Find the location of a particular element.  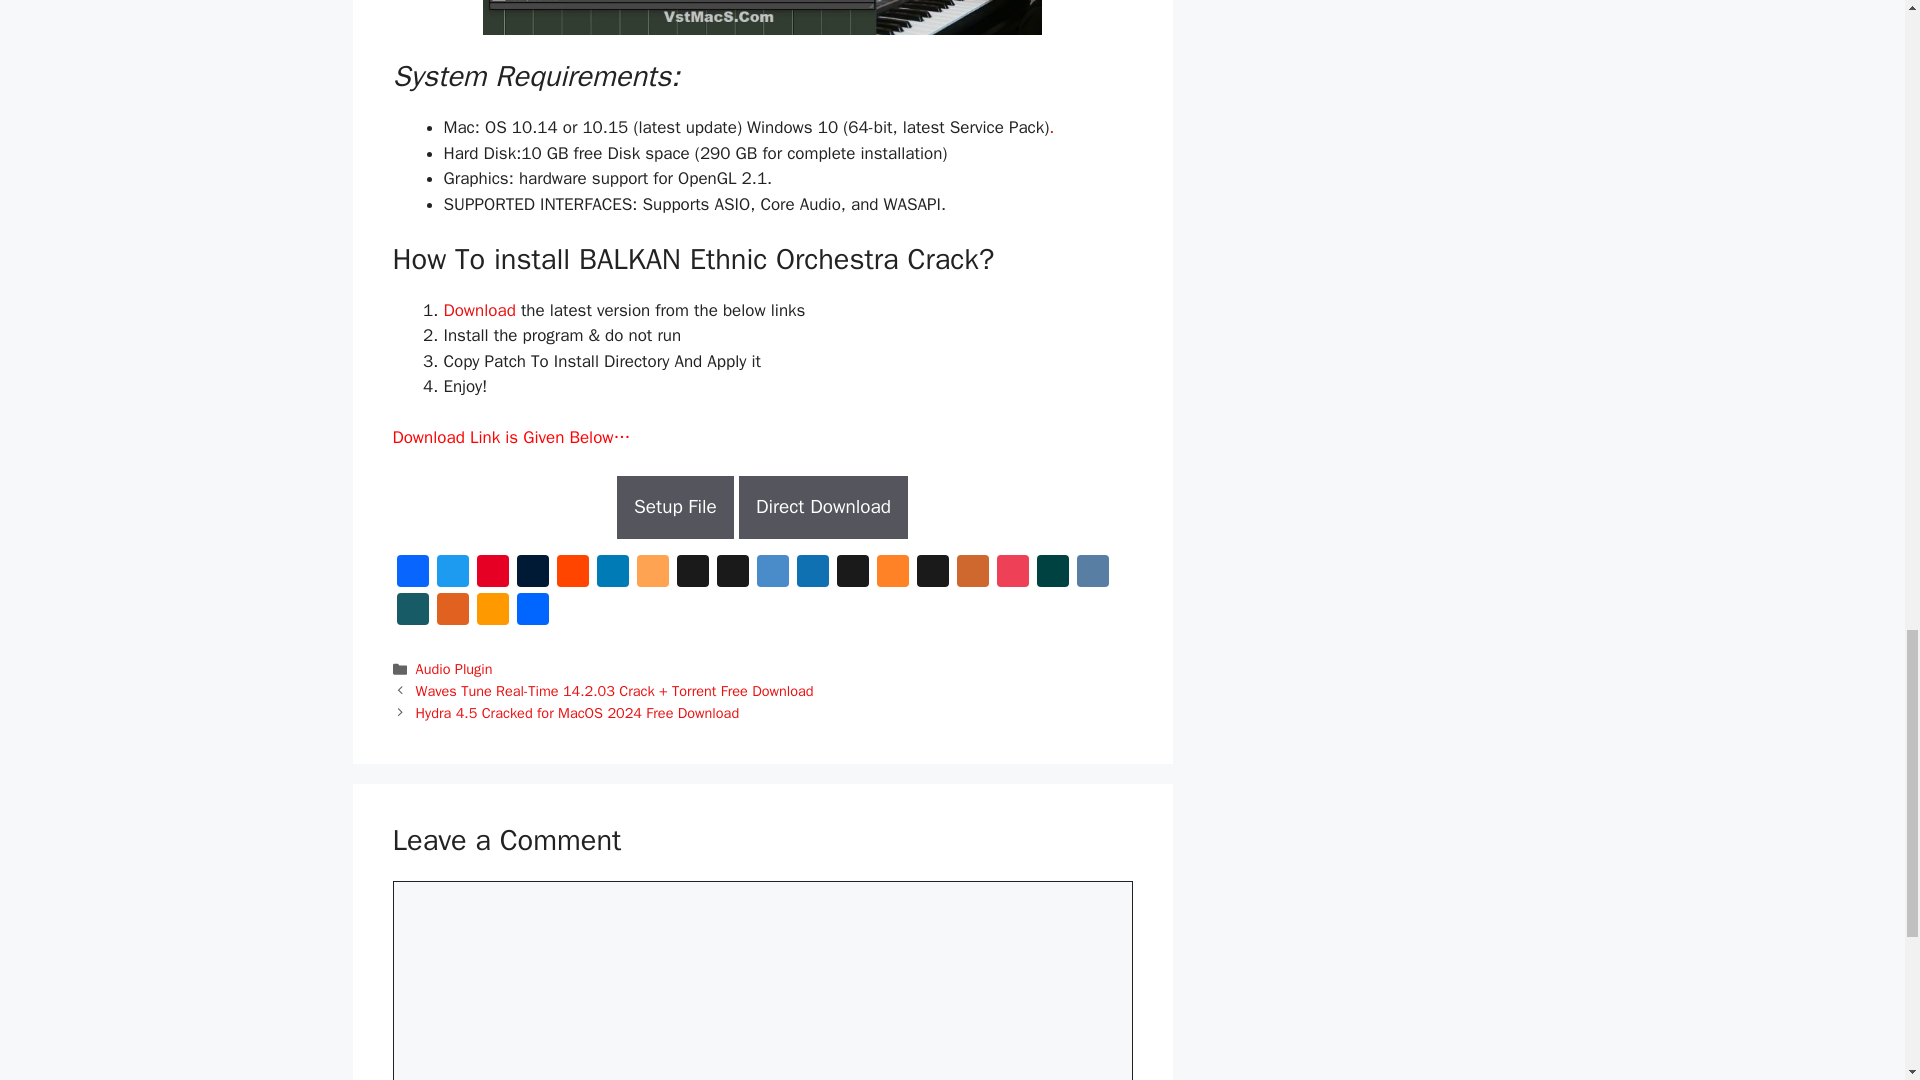

Buffer is located at coordinates (692, 572).